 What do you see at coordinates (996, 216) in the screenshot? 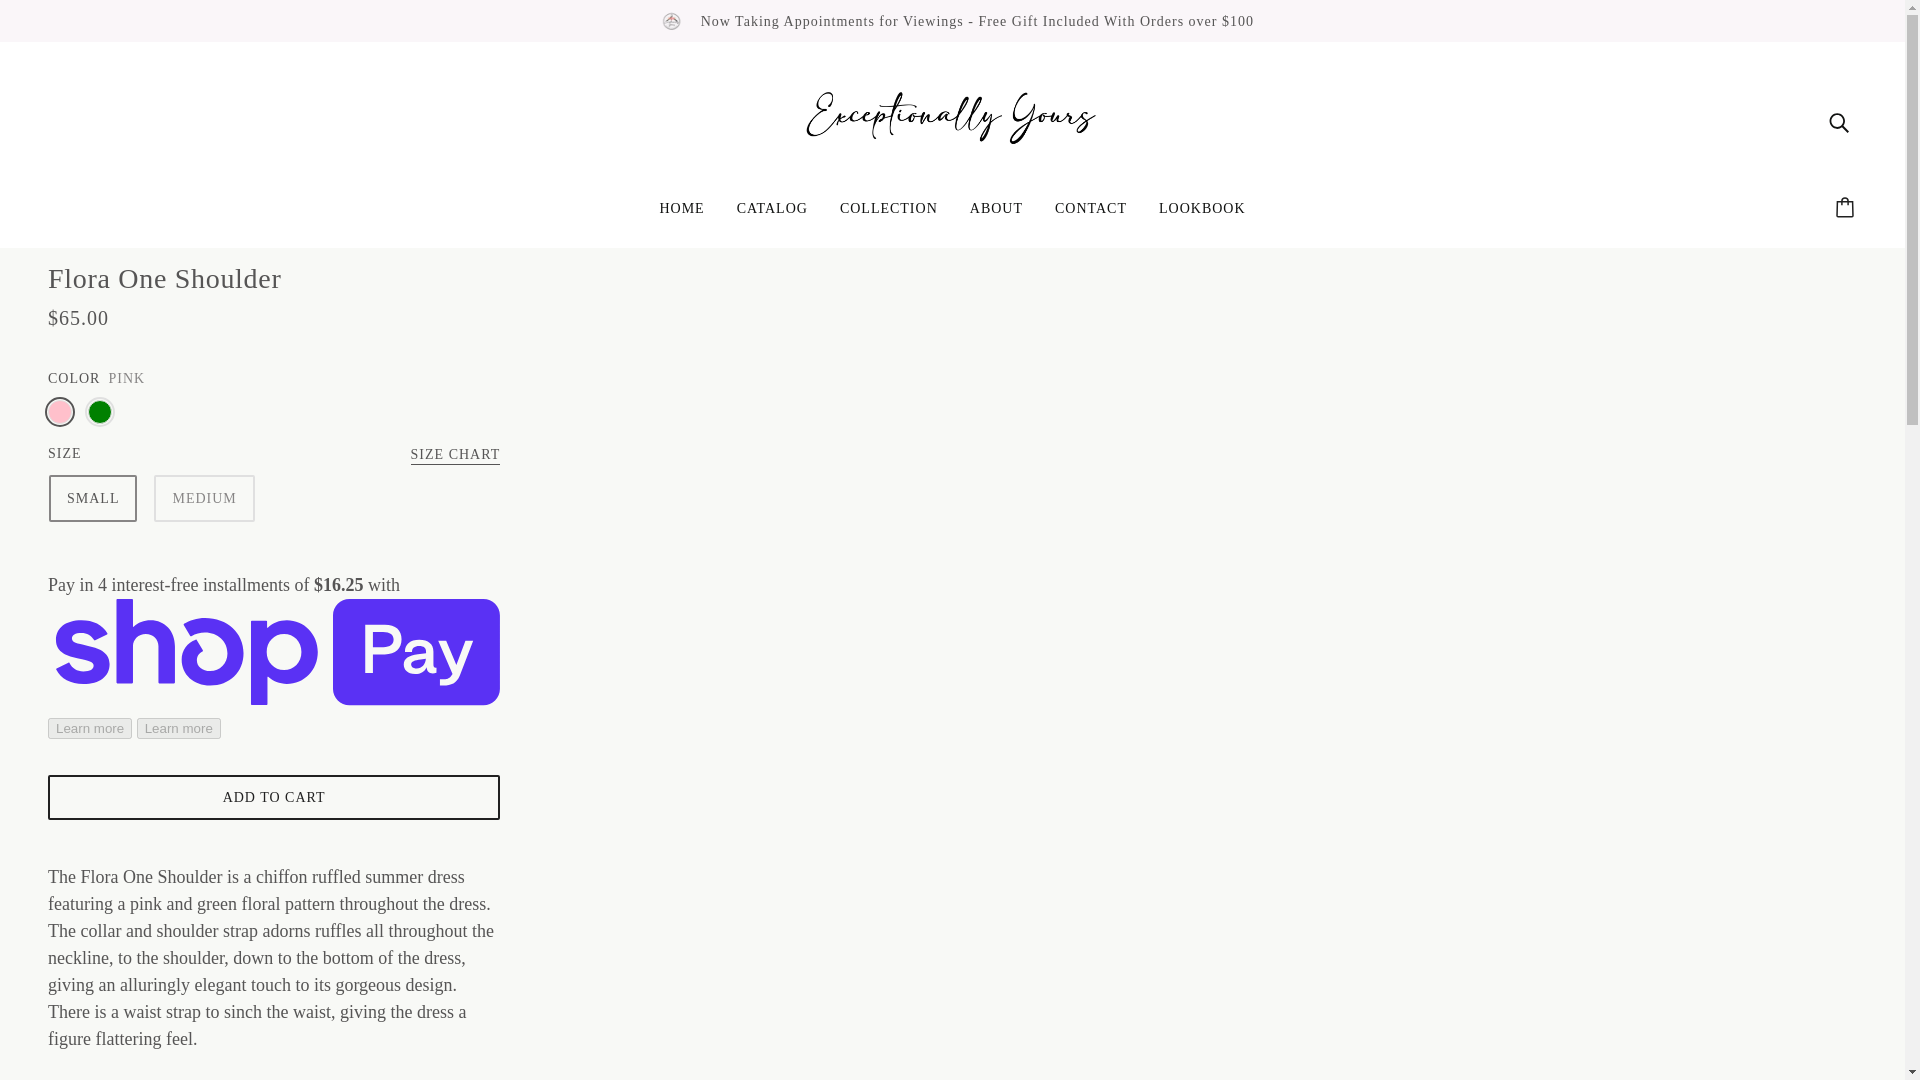
I see `ABOUT` at bounding box center [996, 216].